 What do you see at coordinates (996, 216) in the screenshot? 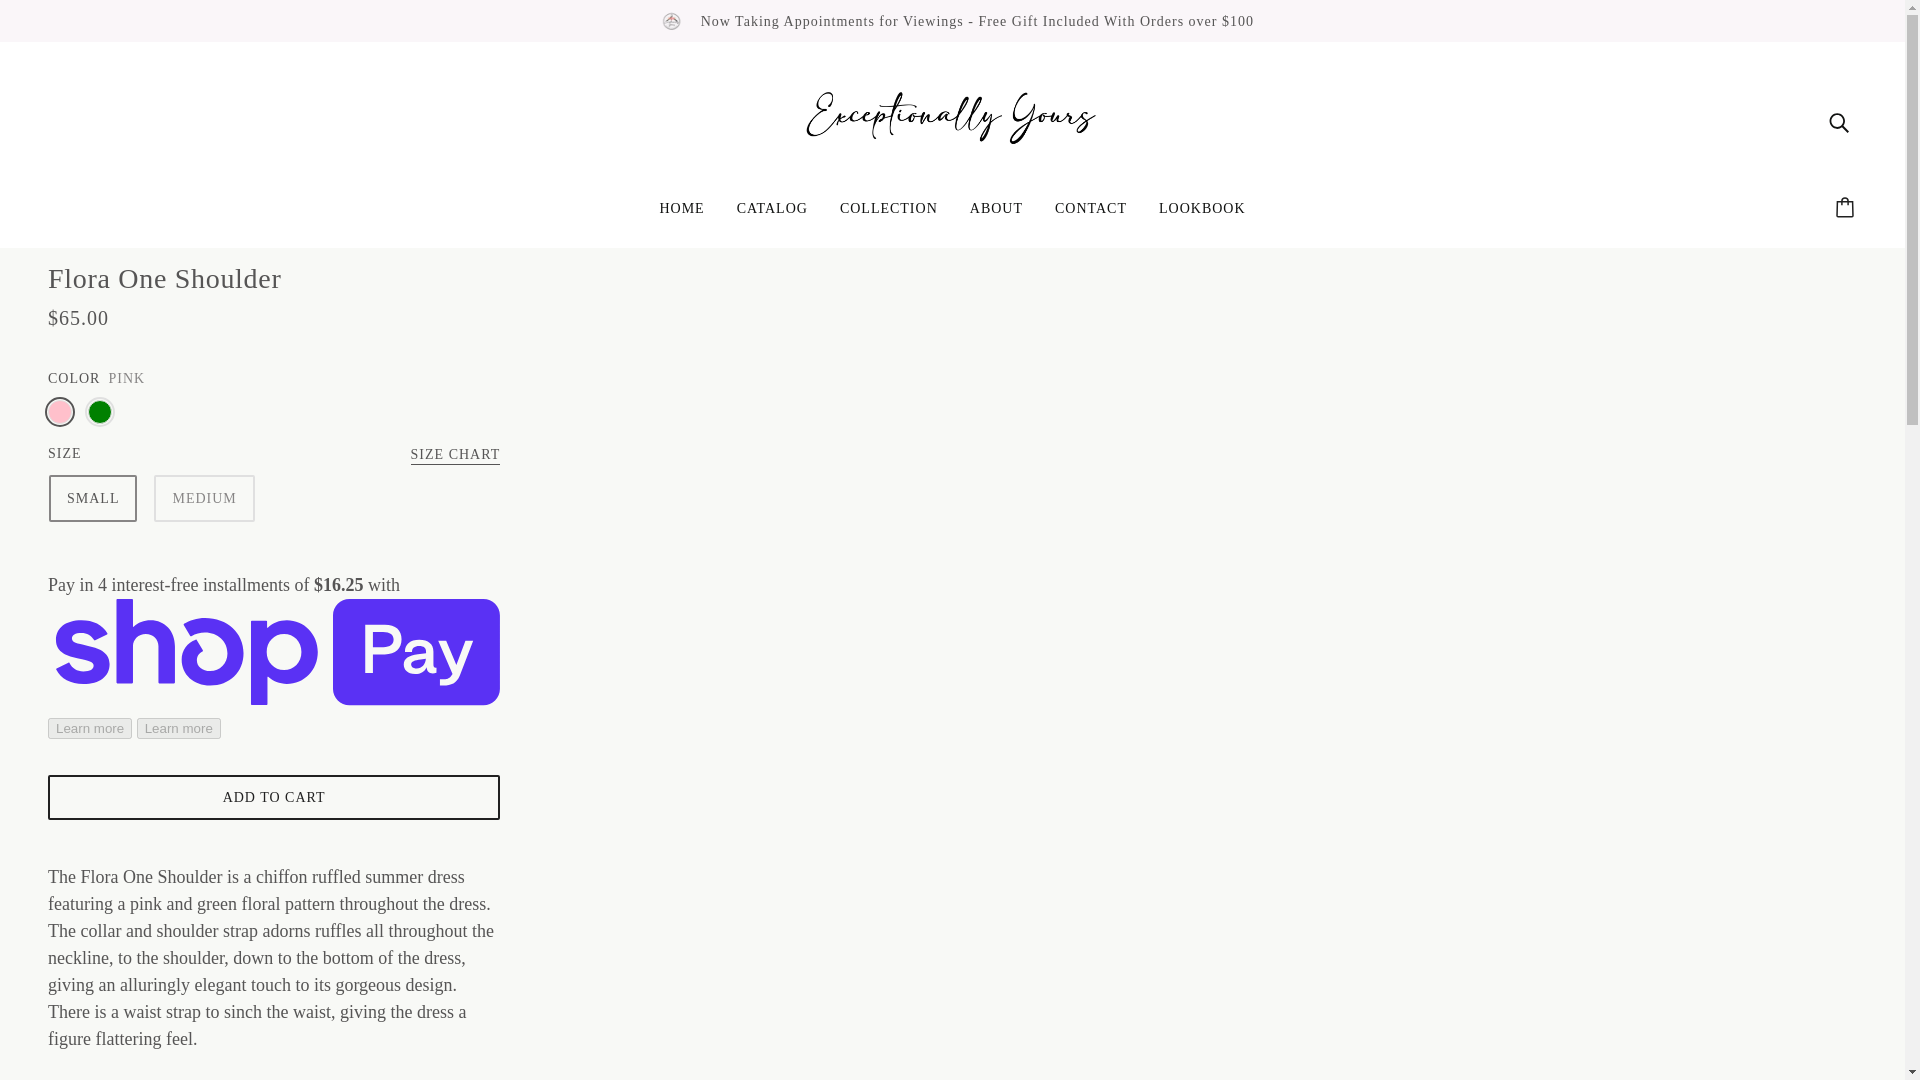
I see `ABOUT` at bounding box center [996, 216].